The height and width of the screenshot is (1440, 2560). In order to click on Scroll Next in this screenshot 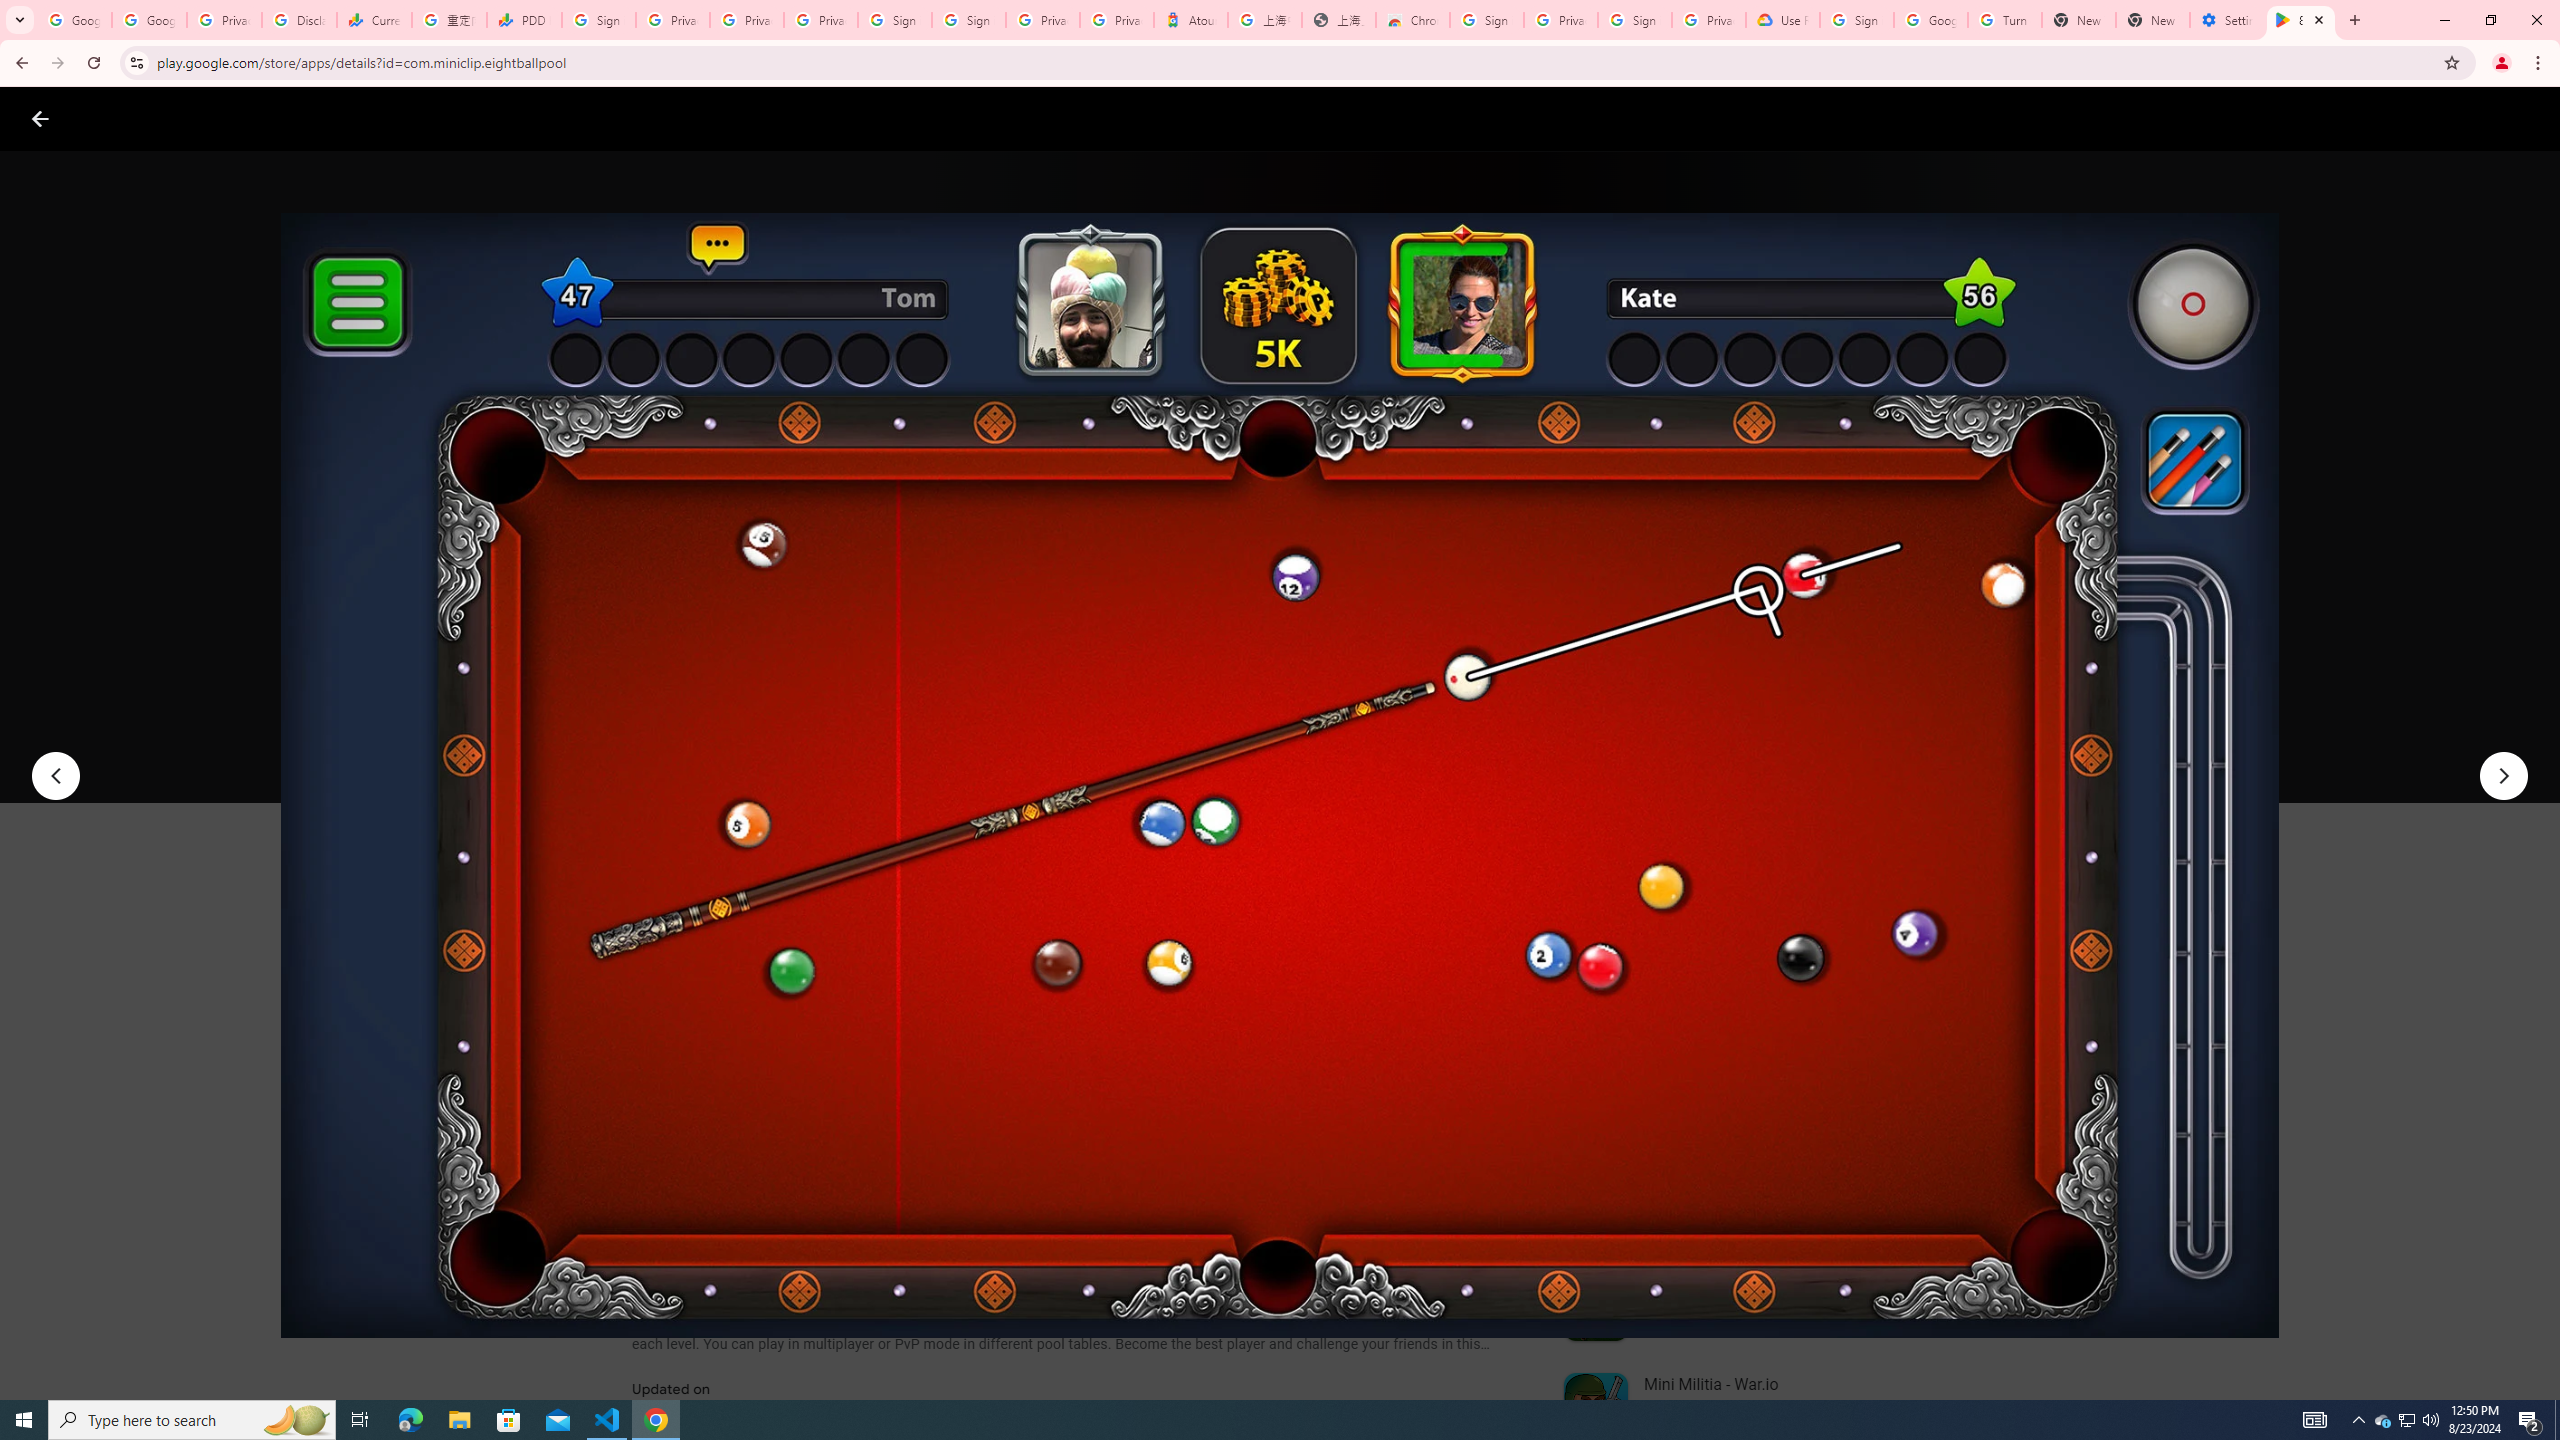, I will do `click(1492, 991)`.